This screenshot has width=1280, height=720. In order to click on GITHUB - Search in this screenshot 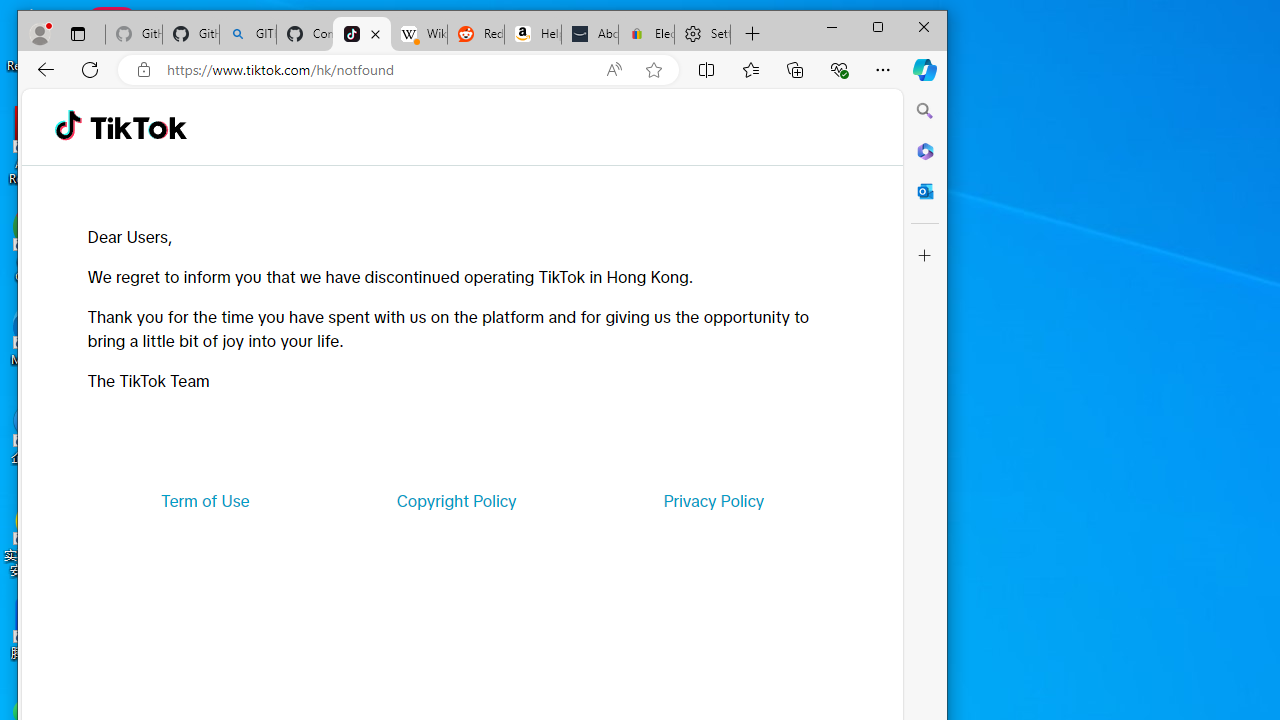, I will do `click(248, 34)`.